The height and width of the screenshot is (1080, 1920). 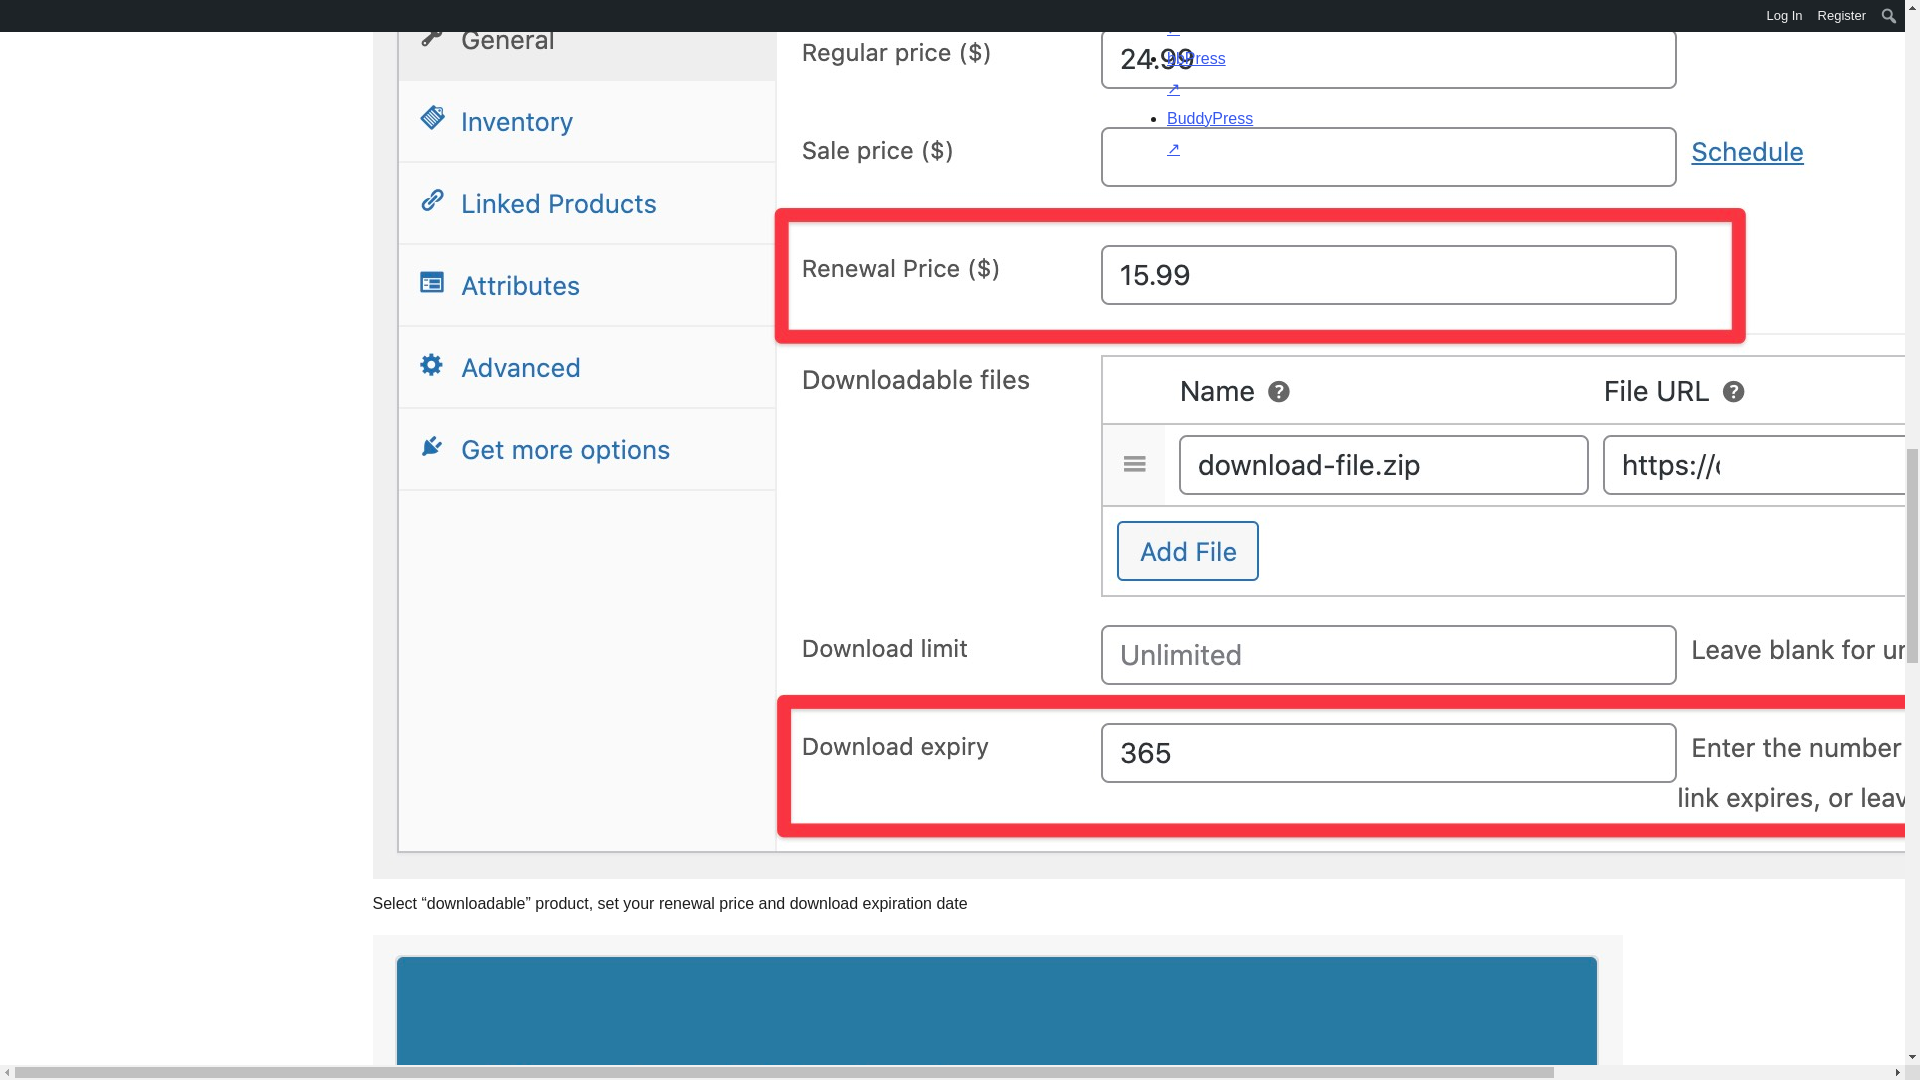 What do you see at coordinates (1338, 190) in the screenshot?
I see `WordPress.org` at bounding box center [1338, 190].